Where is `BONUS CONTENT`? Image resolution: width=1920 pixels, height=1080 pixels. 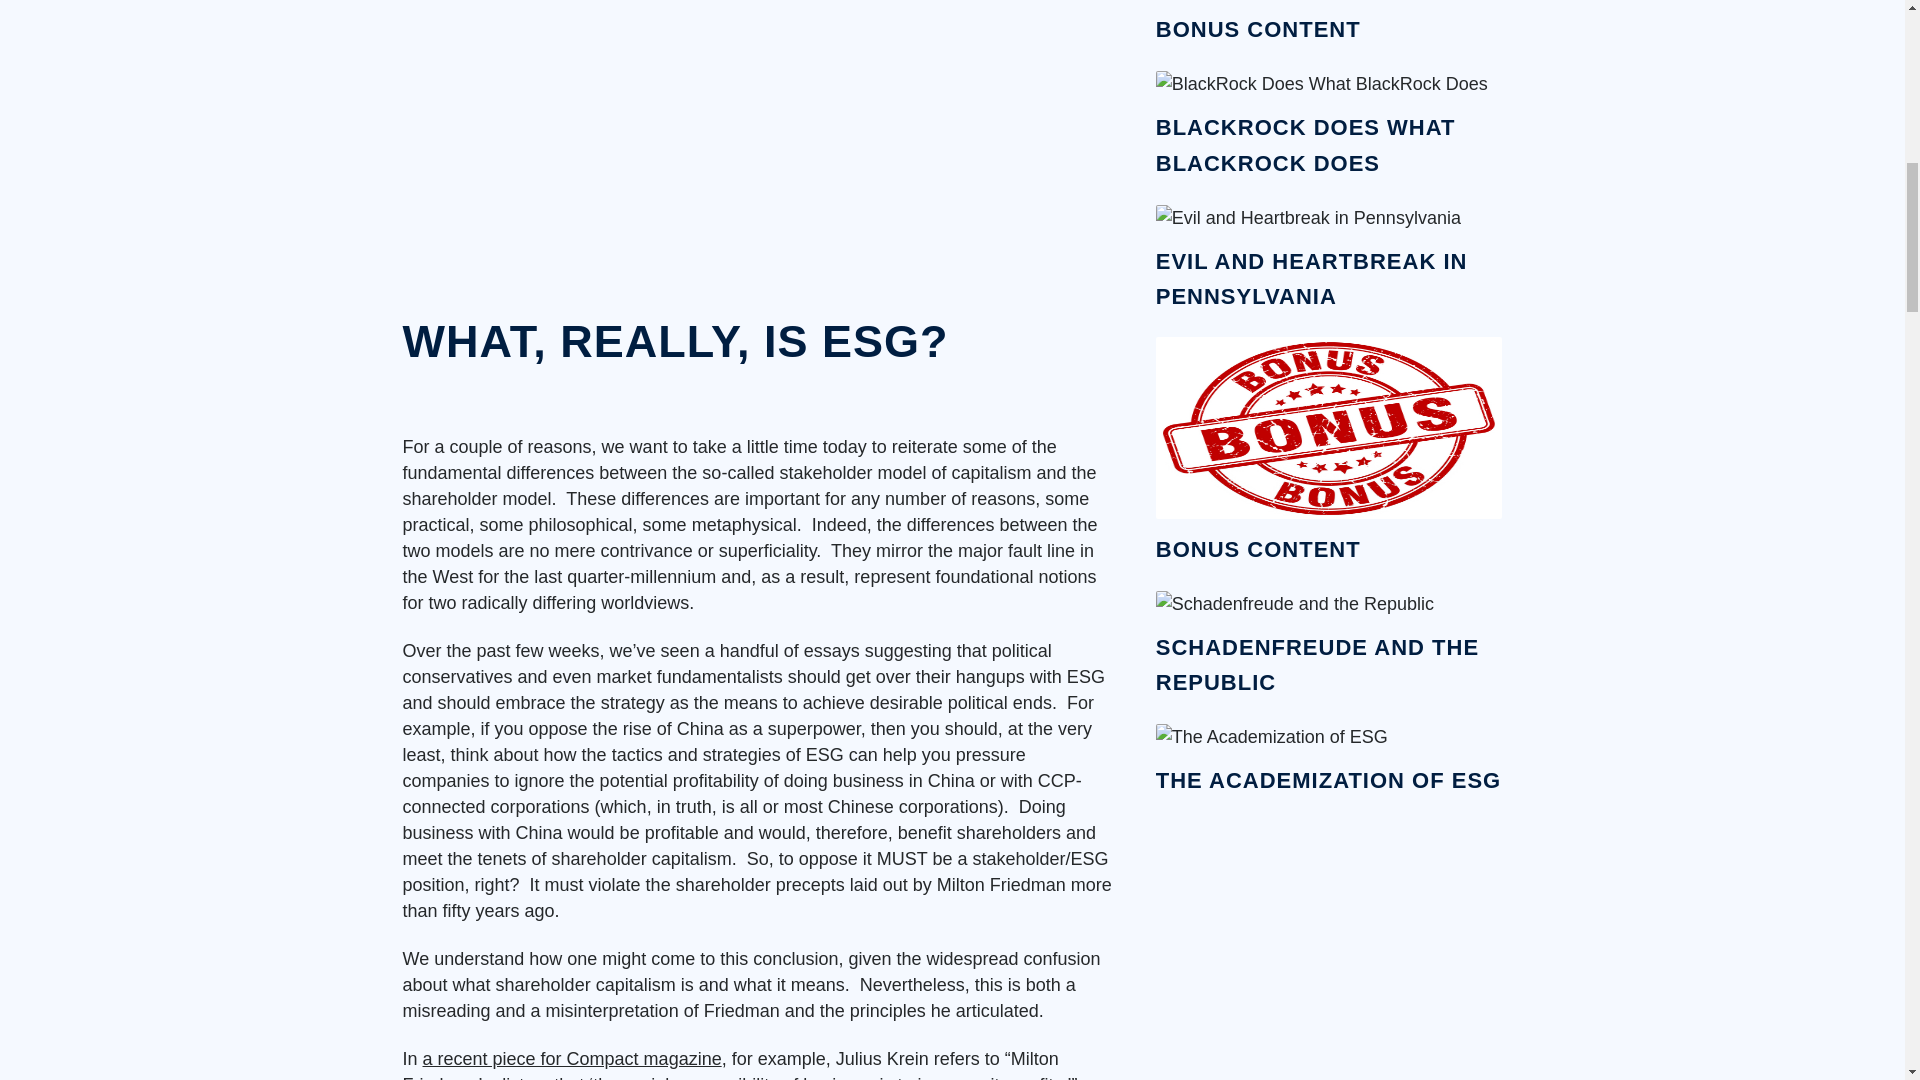 BONUS CONTENT is located at coordinates (1258, 548).